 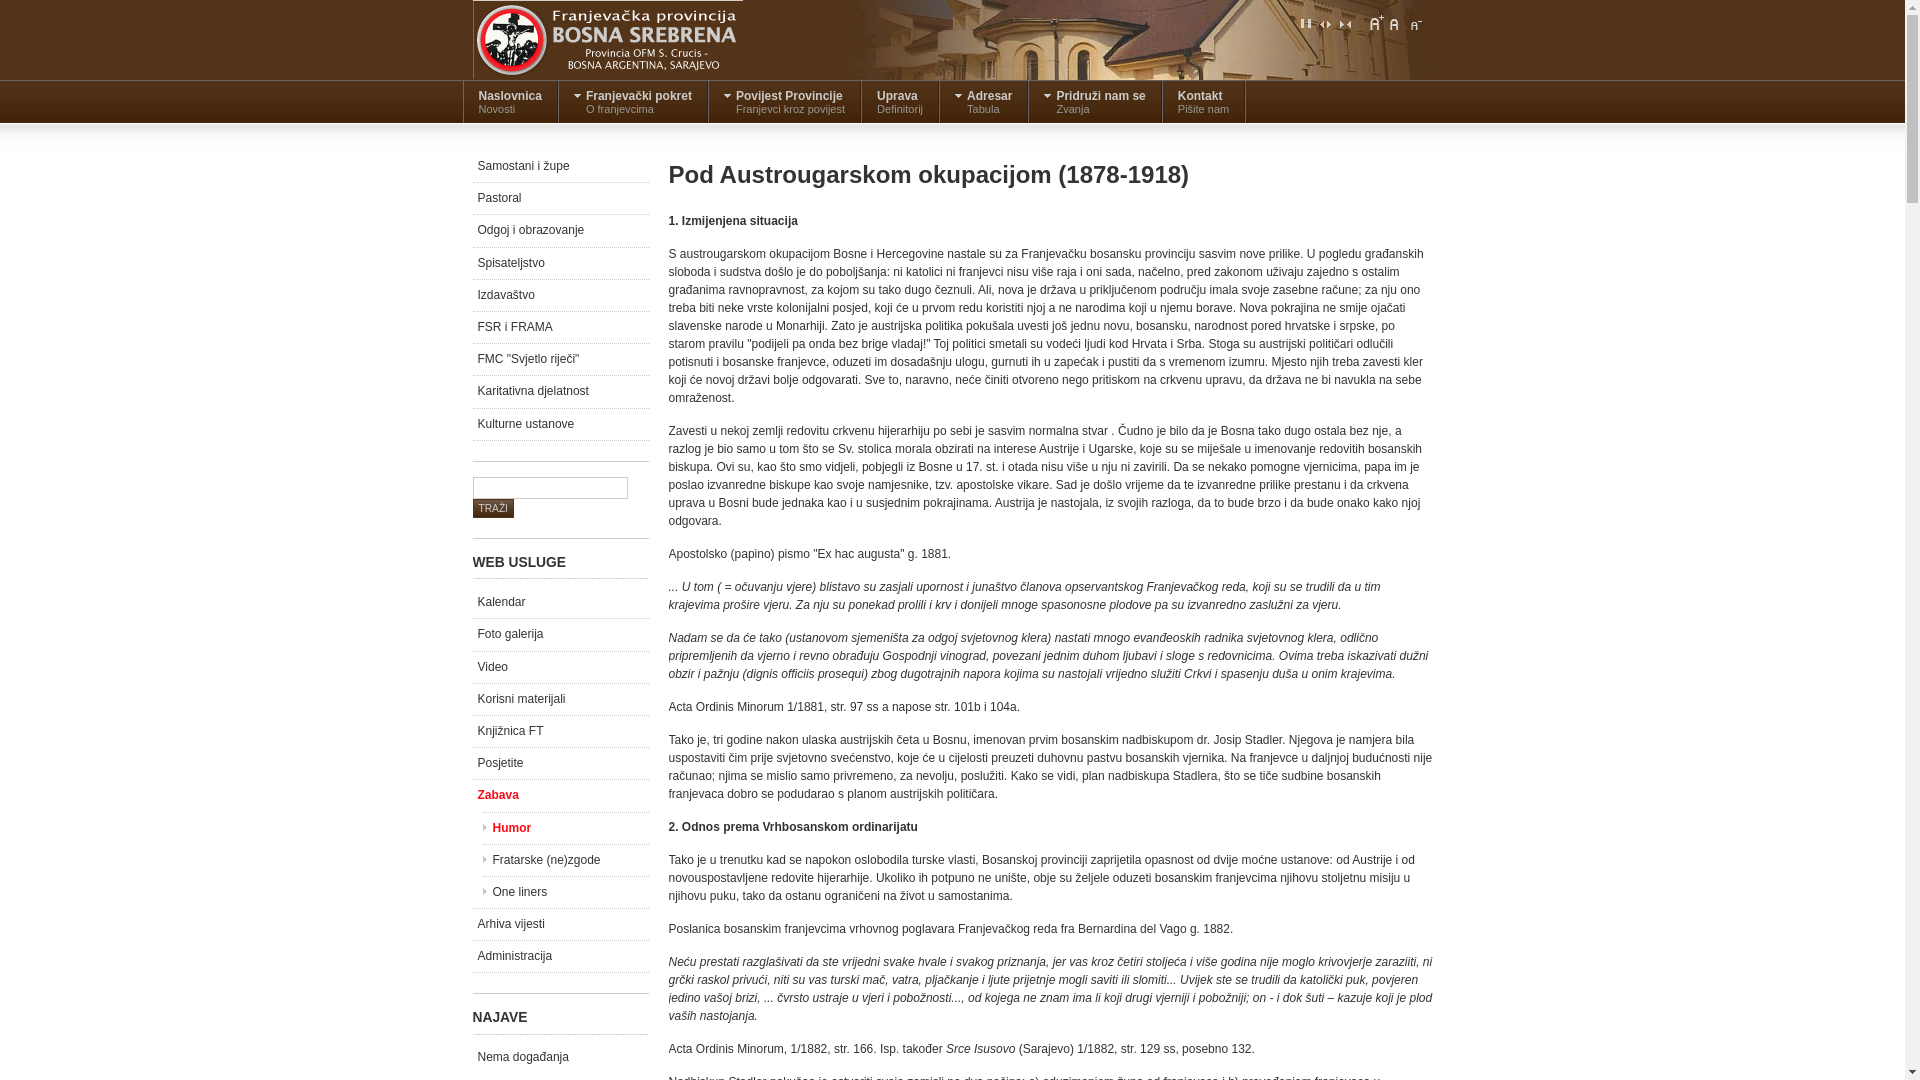 I want to click on Adresar
Tabula, so click(x=984, y=102).